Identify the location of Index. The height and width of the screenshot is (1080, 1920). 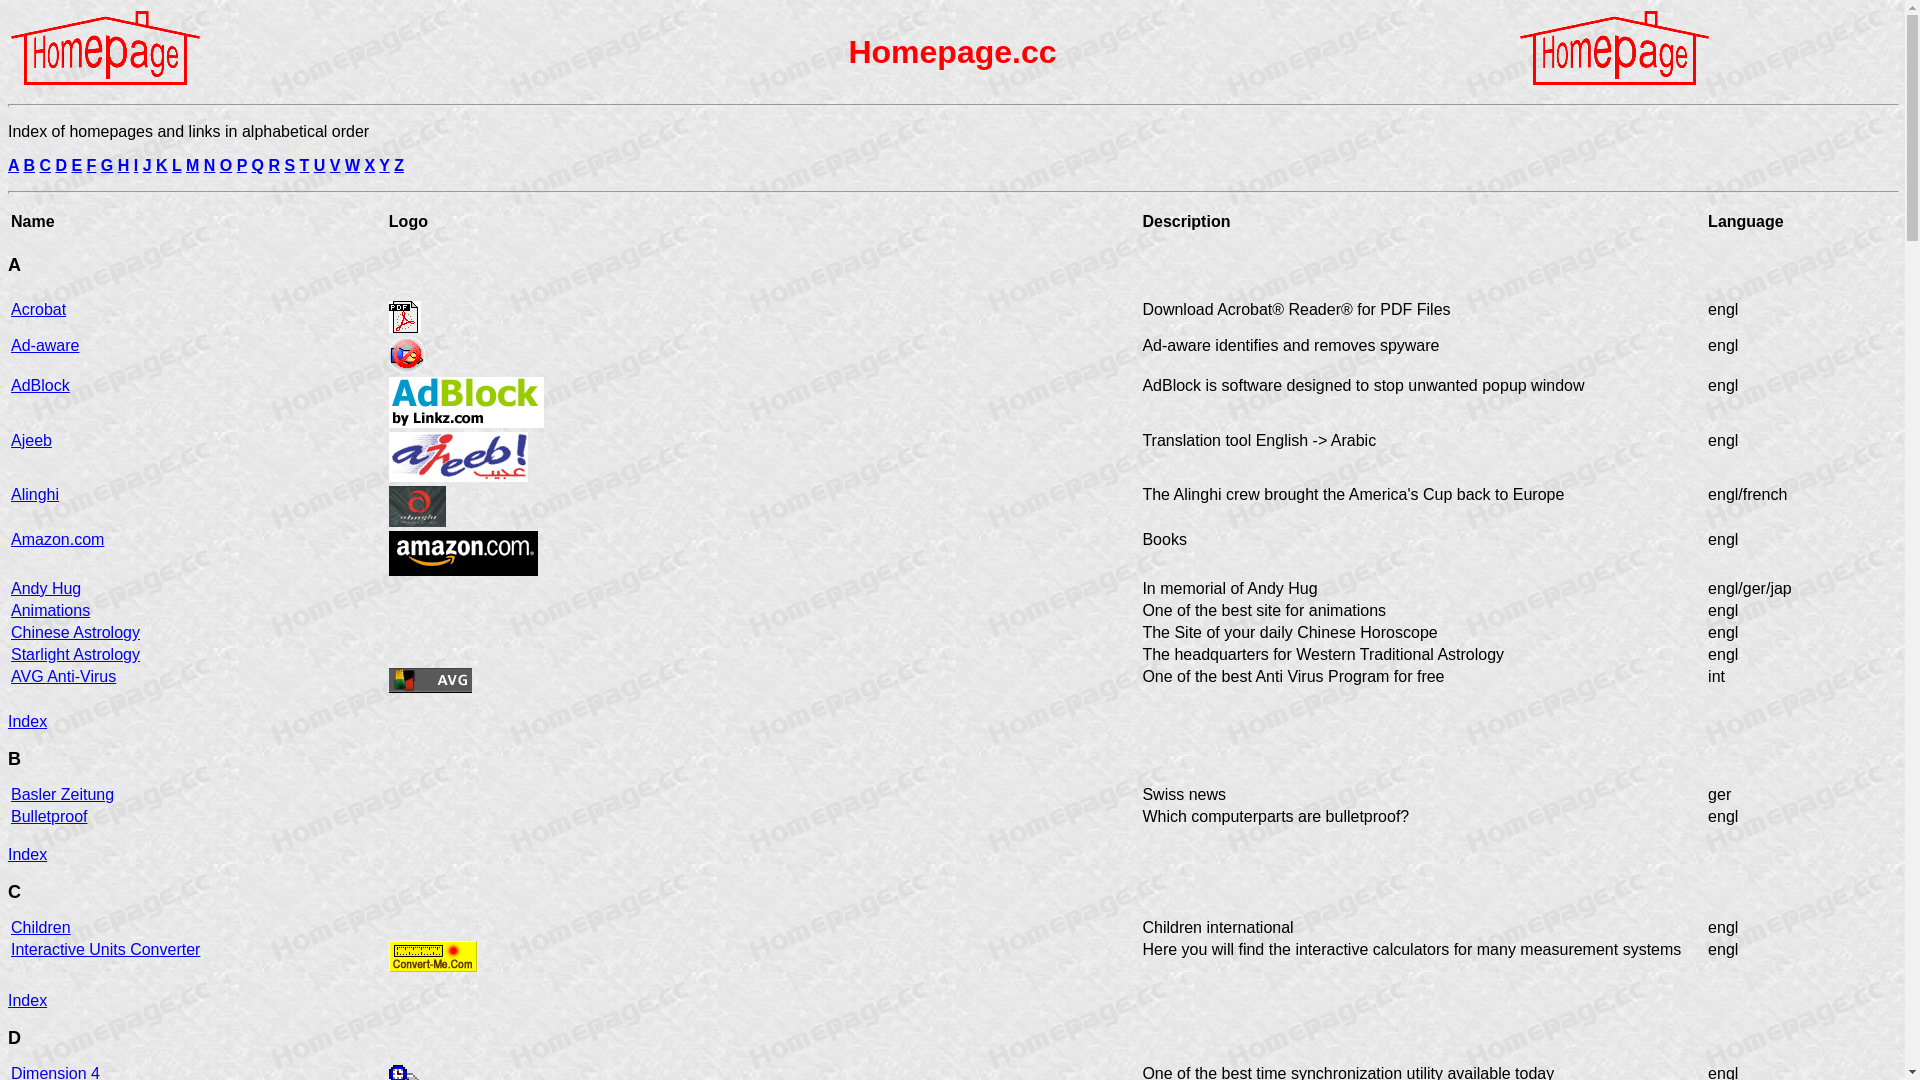
(28, 864).